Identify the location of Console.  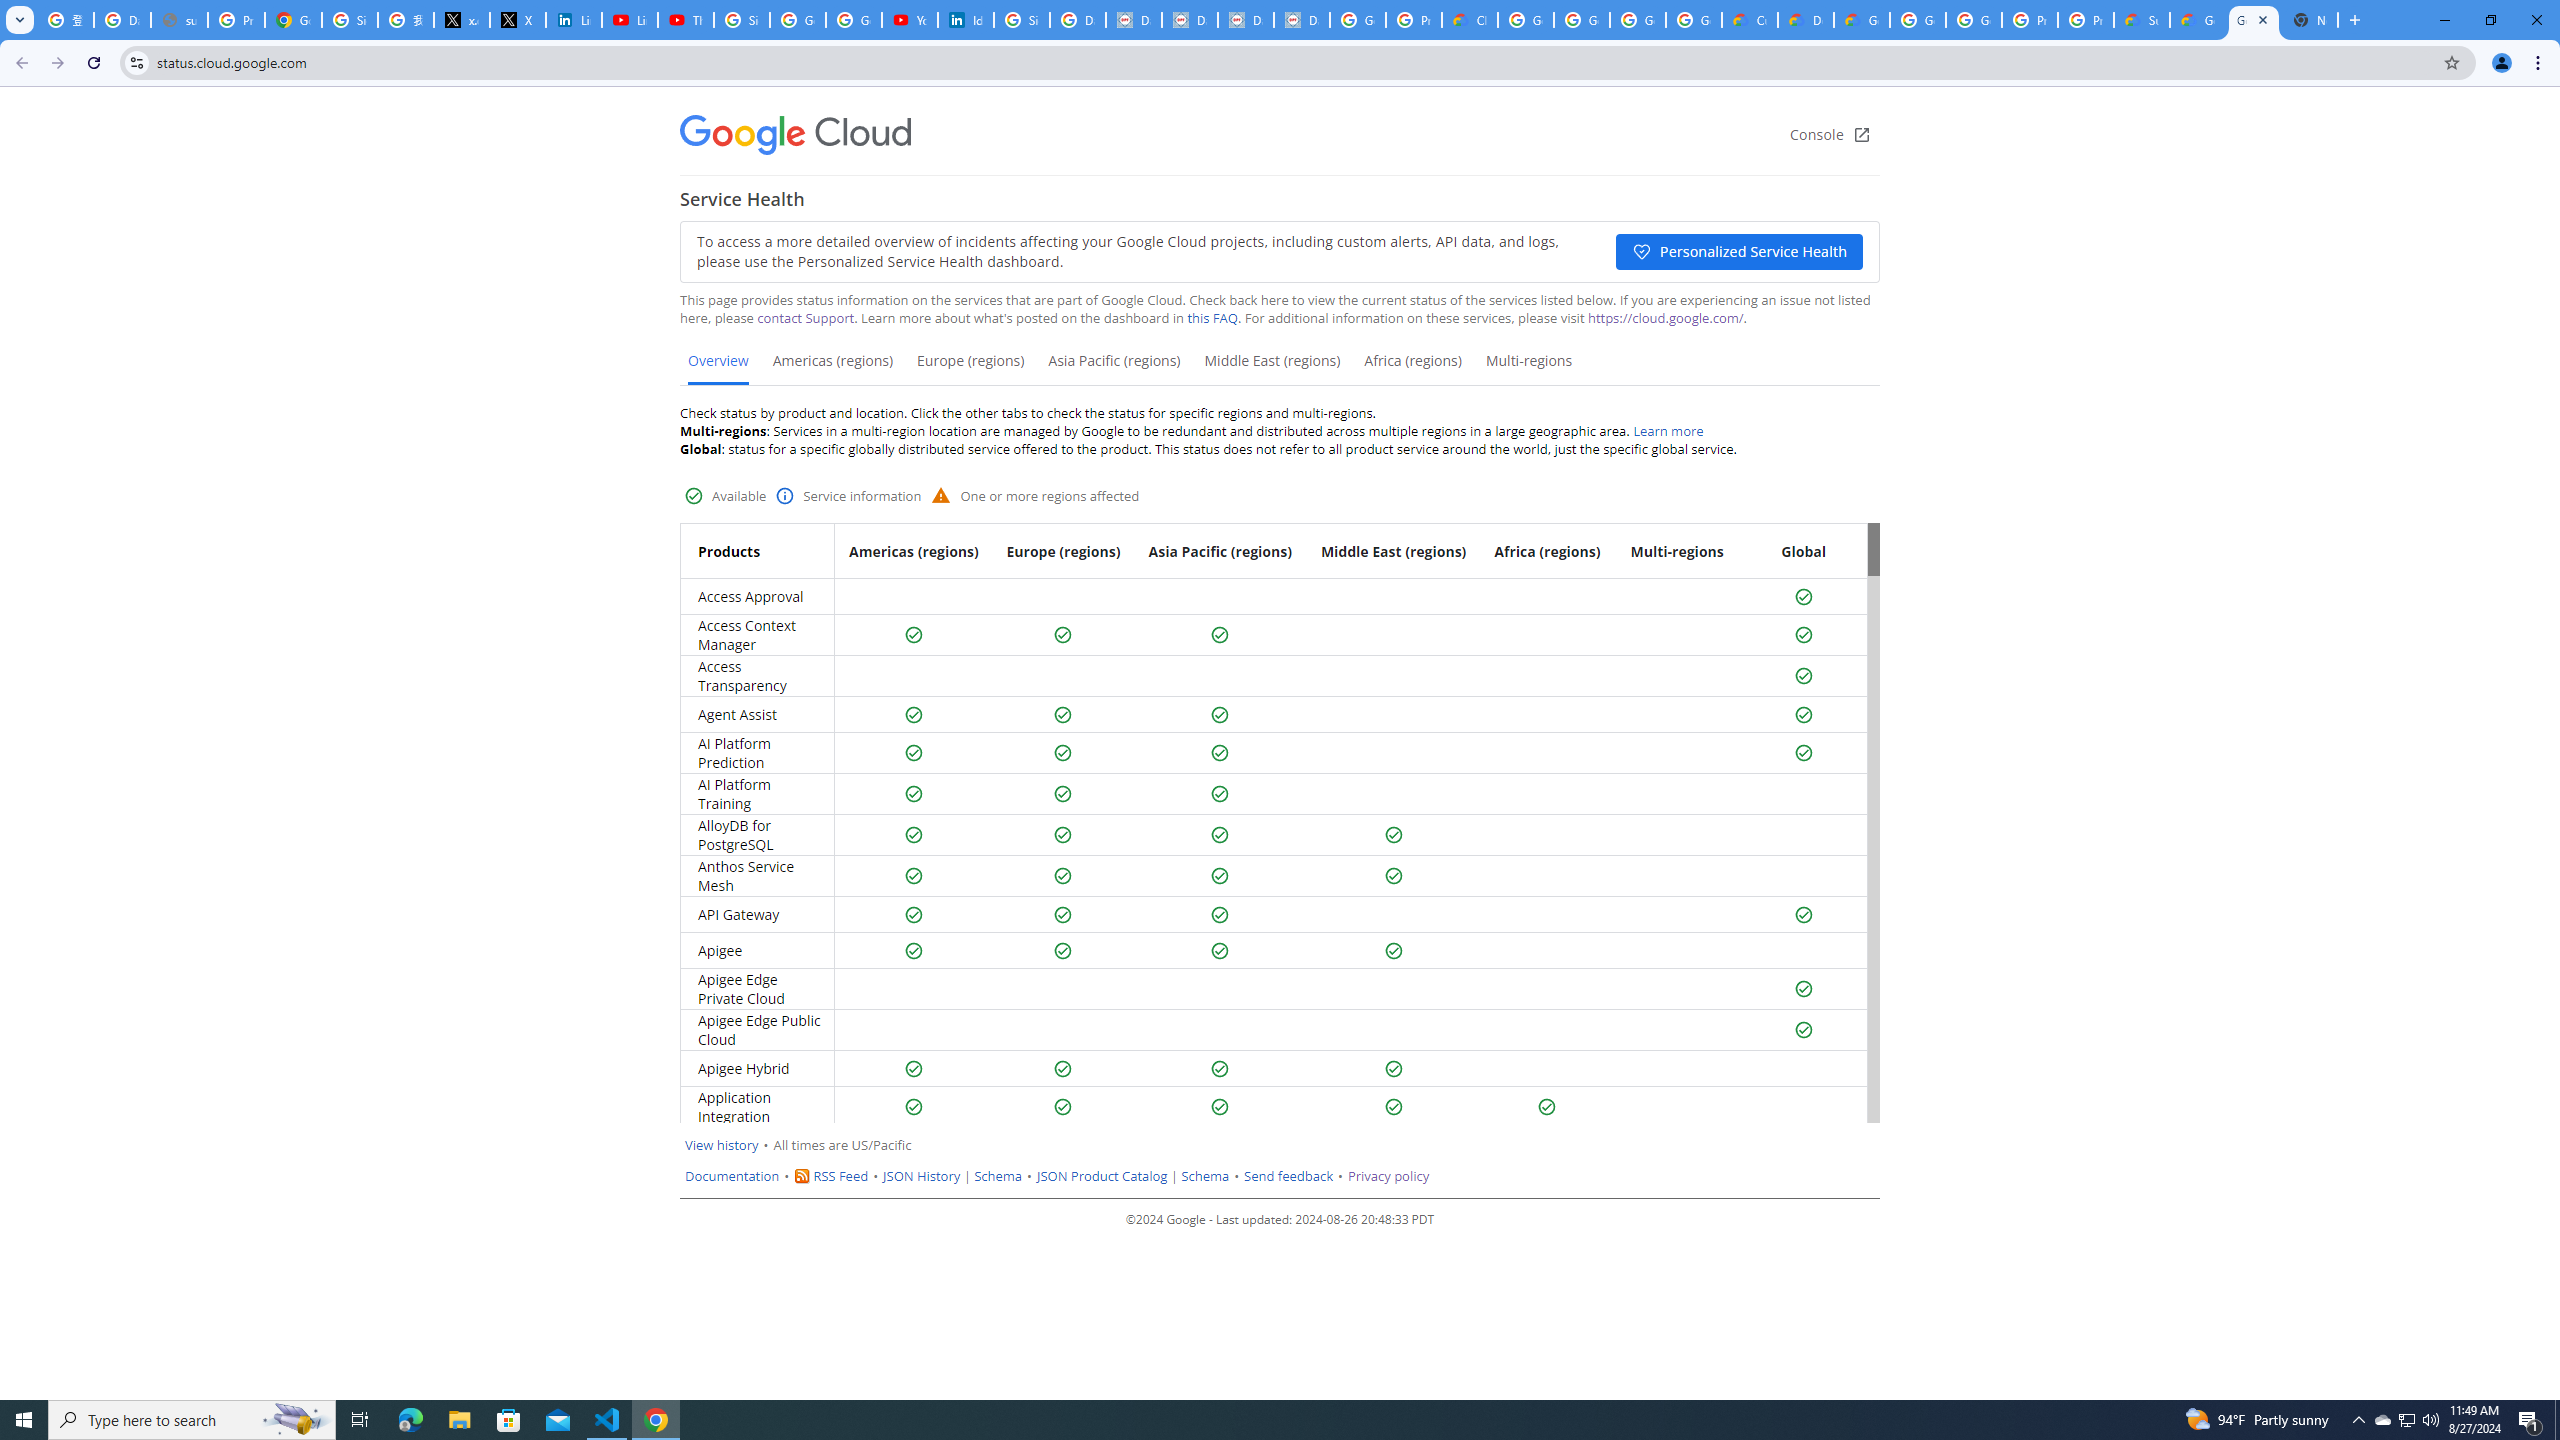
(1830, 135).